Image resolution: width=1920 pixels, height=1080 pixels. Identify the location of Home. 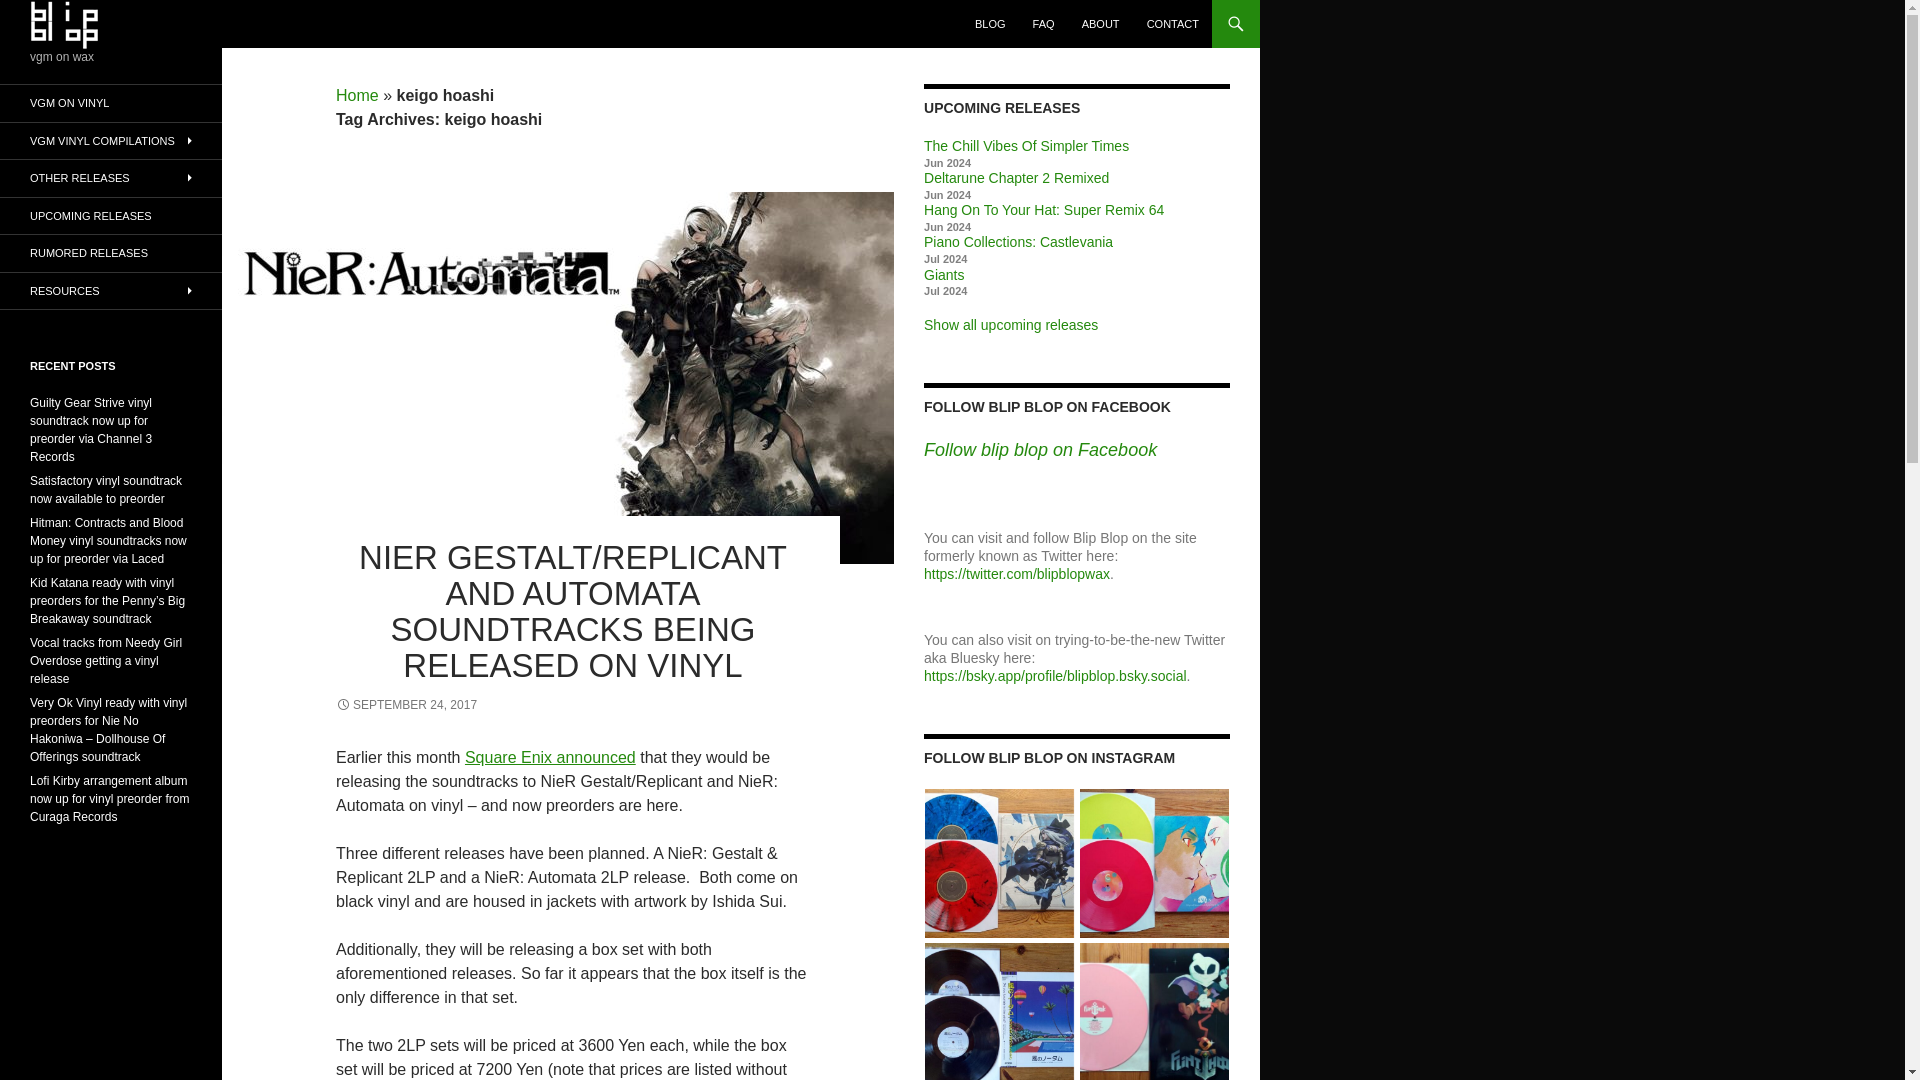
(357, 95).